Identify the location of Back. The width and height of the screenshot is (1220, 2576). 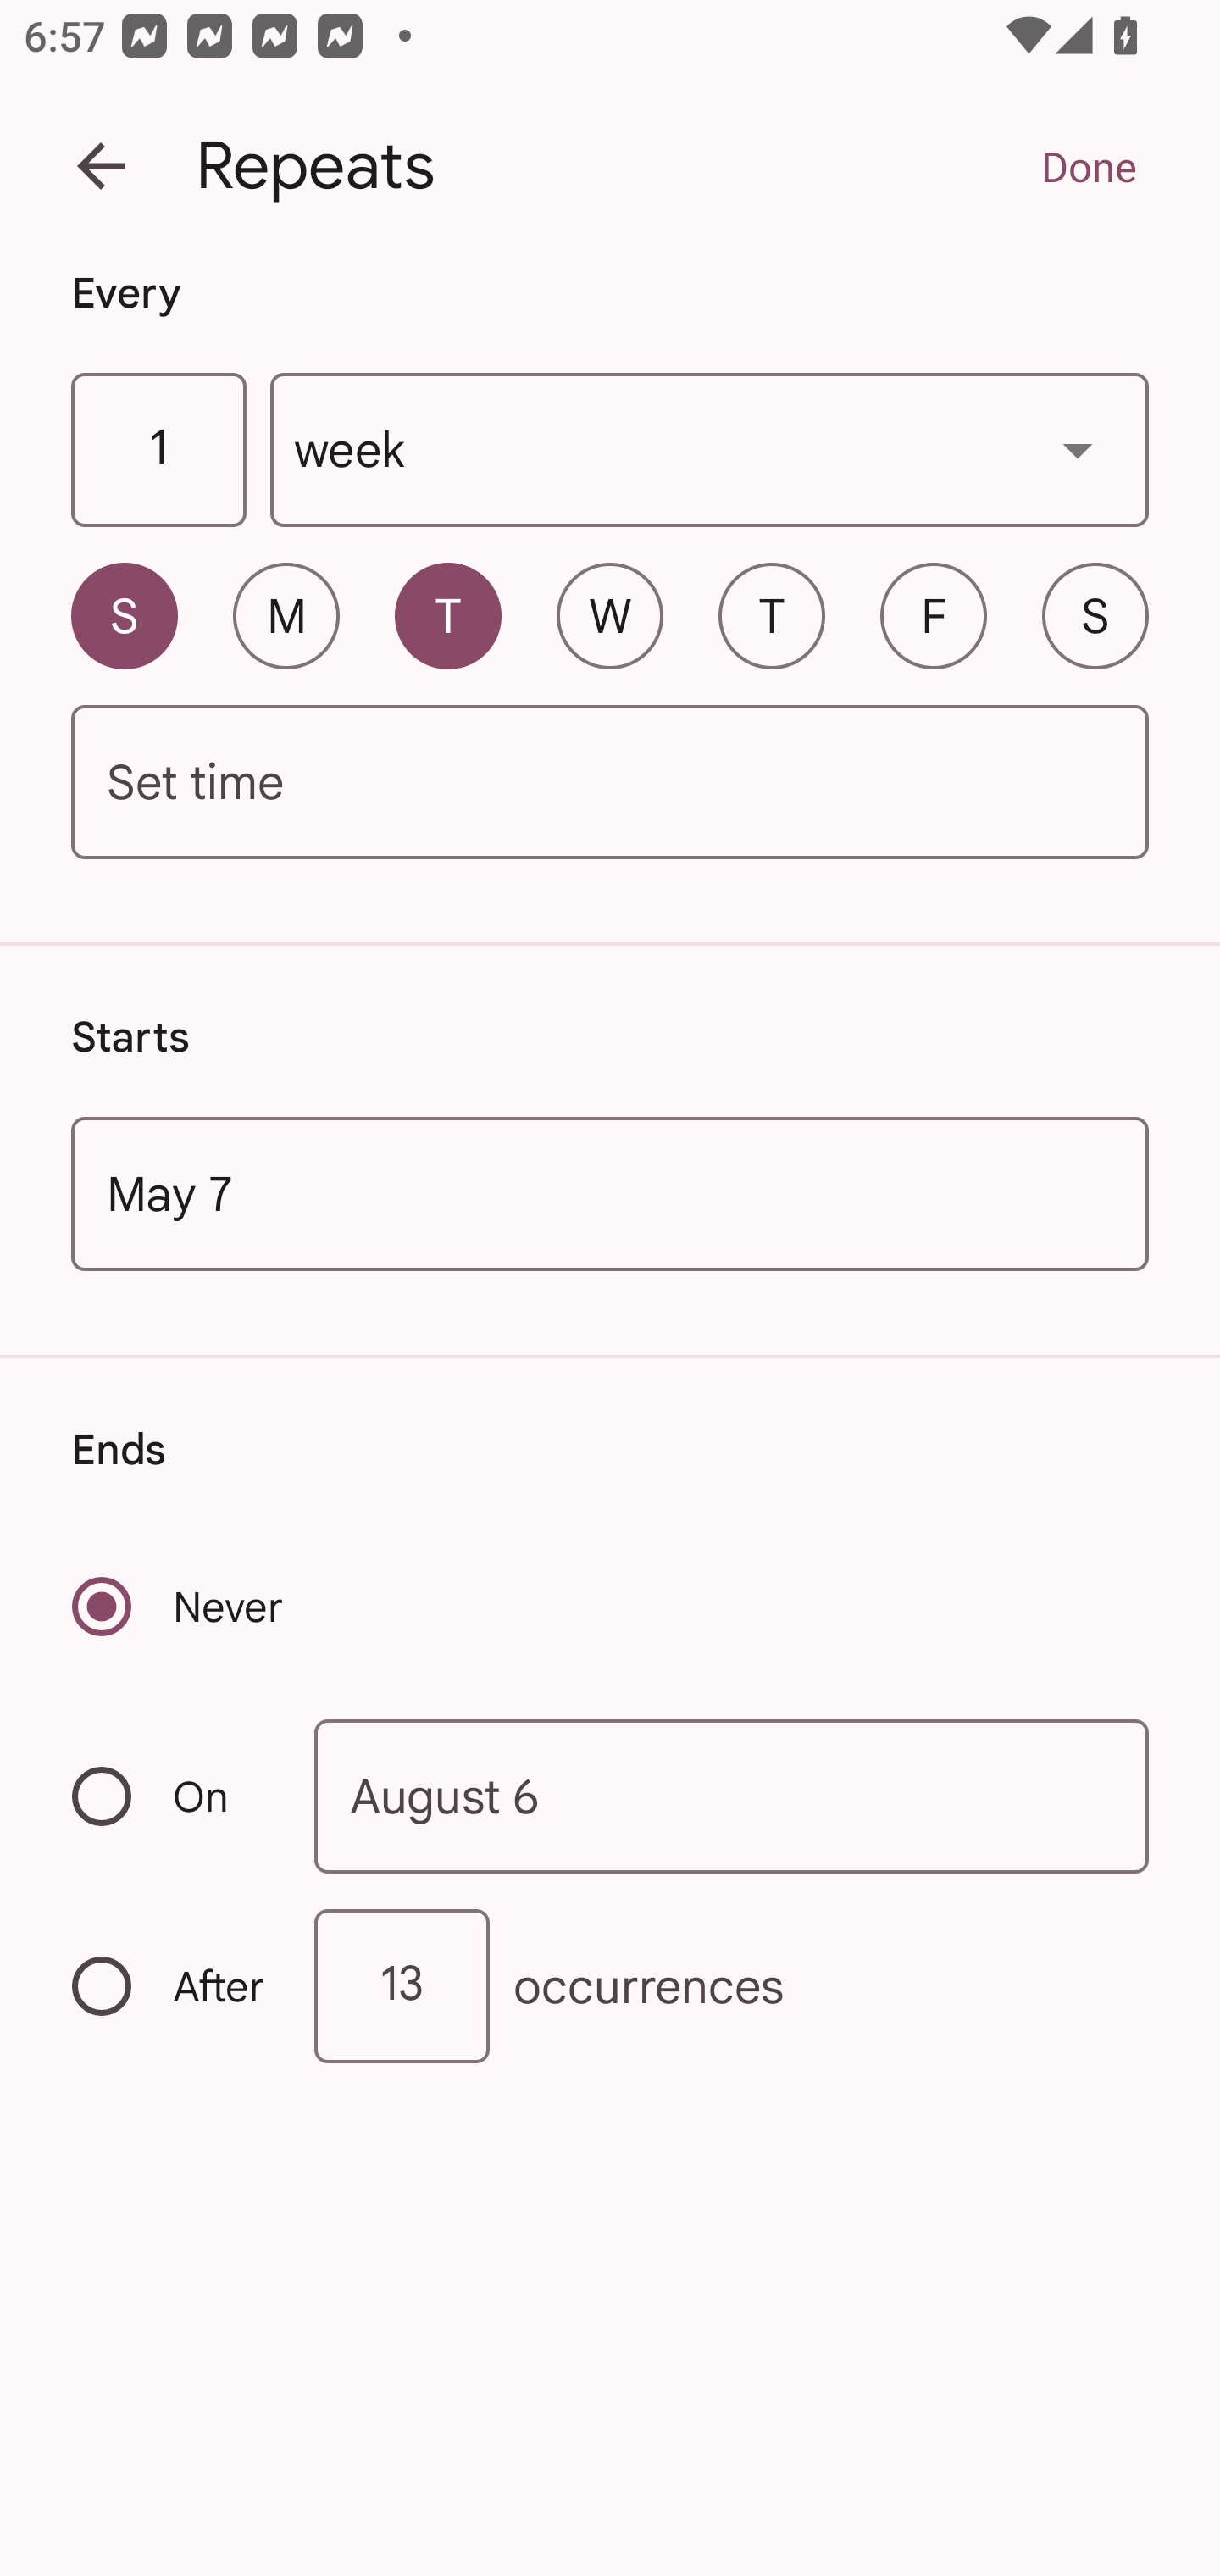
(101, 166).